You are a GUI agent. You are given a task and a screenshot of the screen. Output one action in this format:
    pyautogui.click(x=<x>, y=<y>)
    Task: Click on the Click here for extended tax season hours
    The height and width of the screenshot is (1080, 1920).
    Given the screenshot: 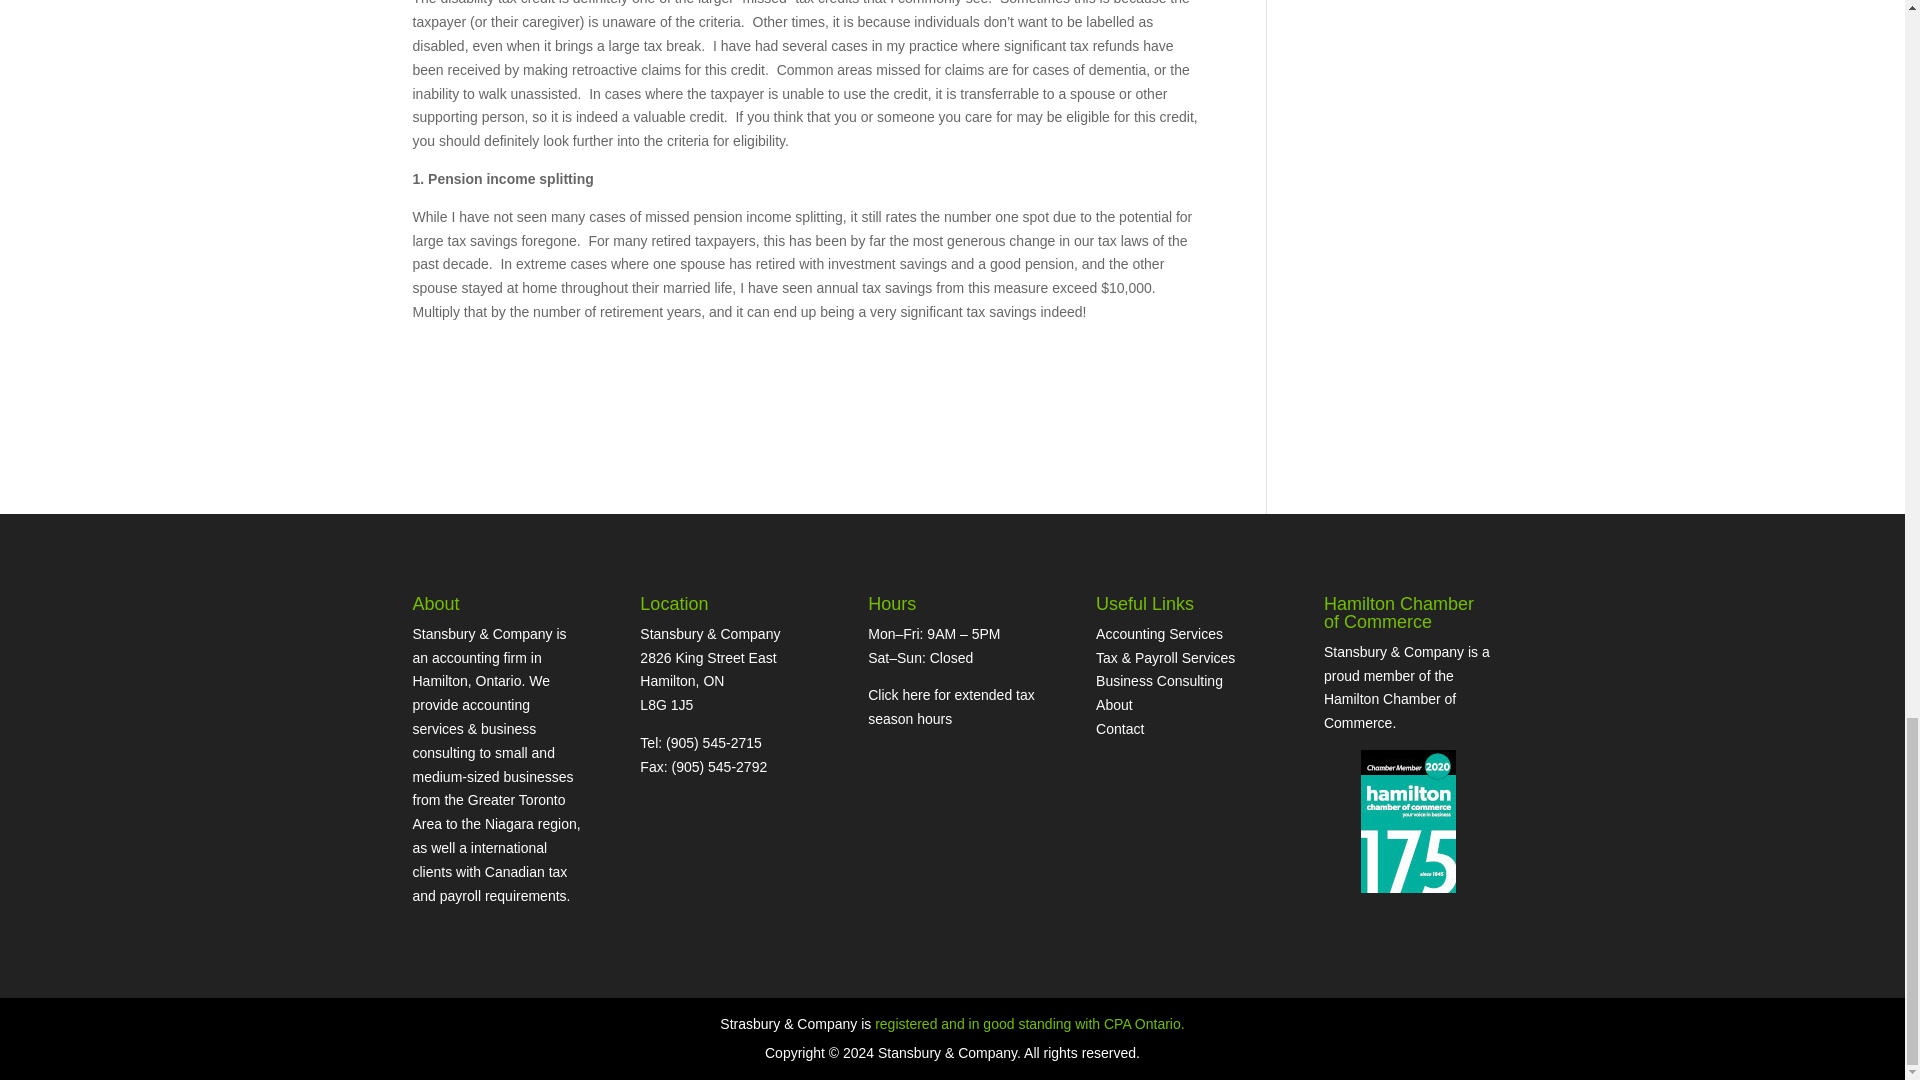 What is the action you would take?
    pyautogui.click(x=950, y=706)
    